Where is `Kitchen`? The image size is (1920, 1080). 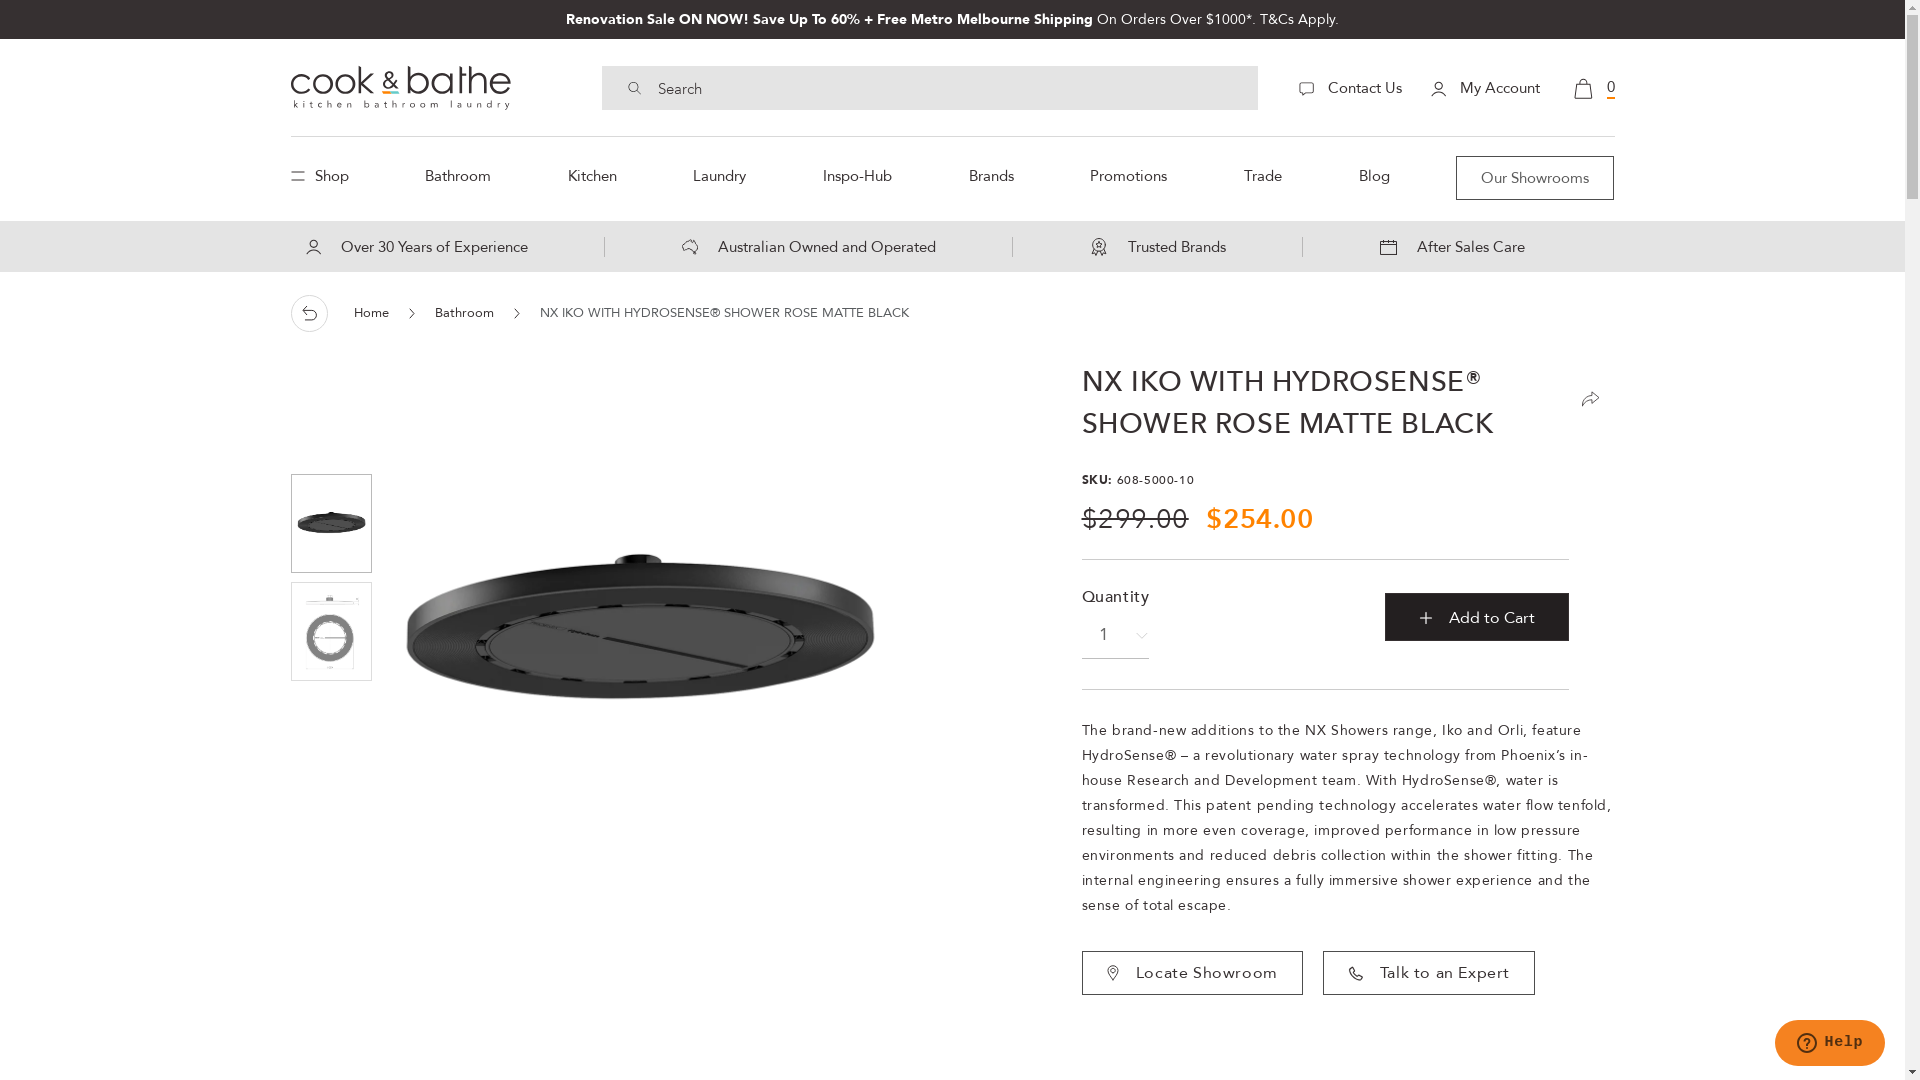 Kitchen is located at coordinates (592, 176).